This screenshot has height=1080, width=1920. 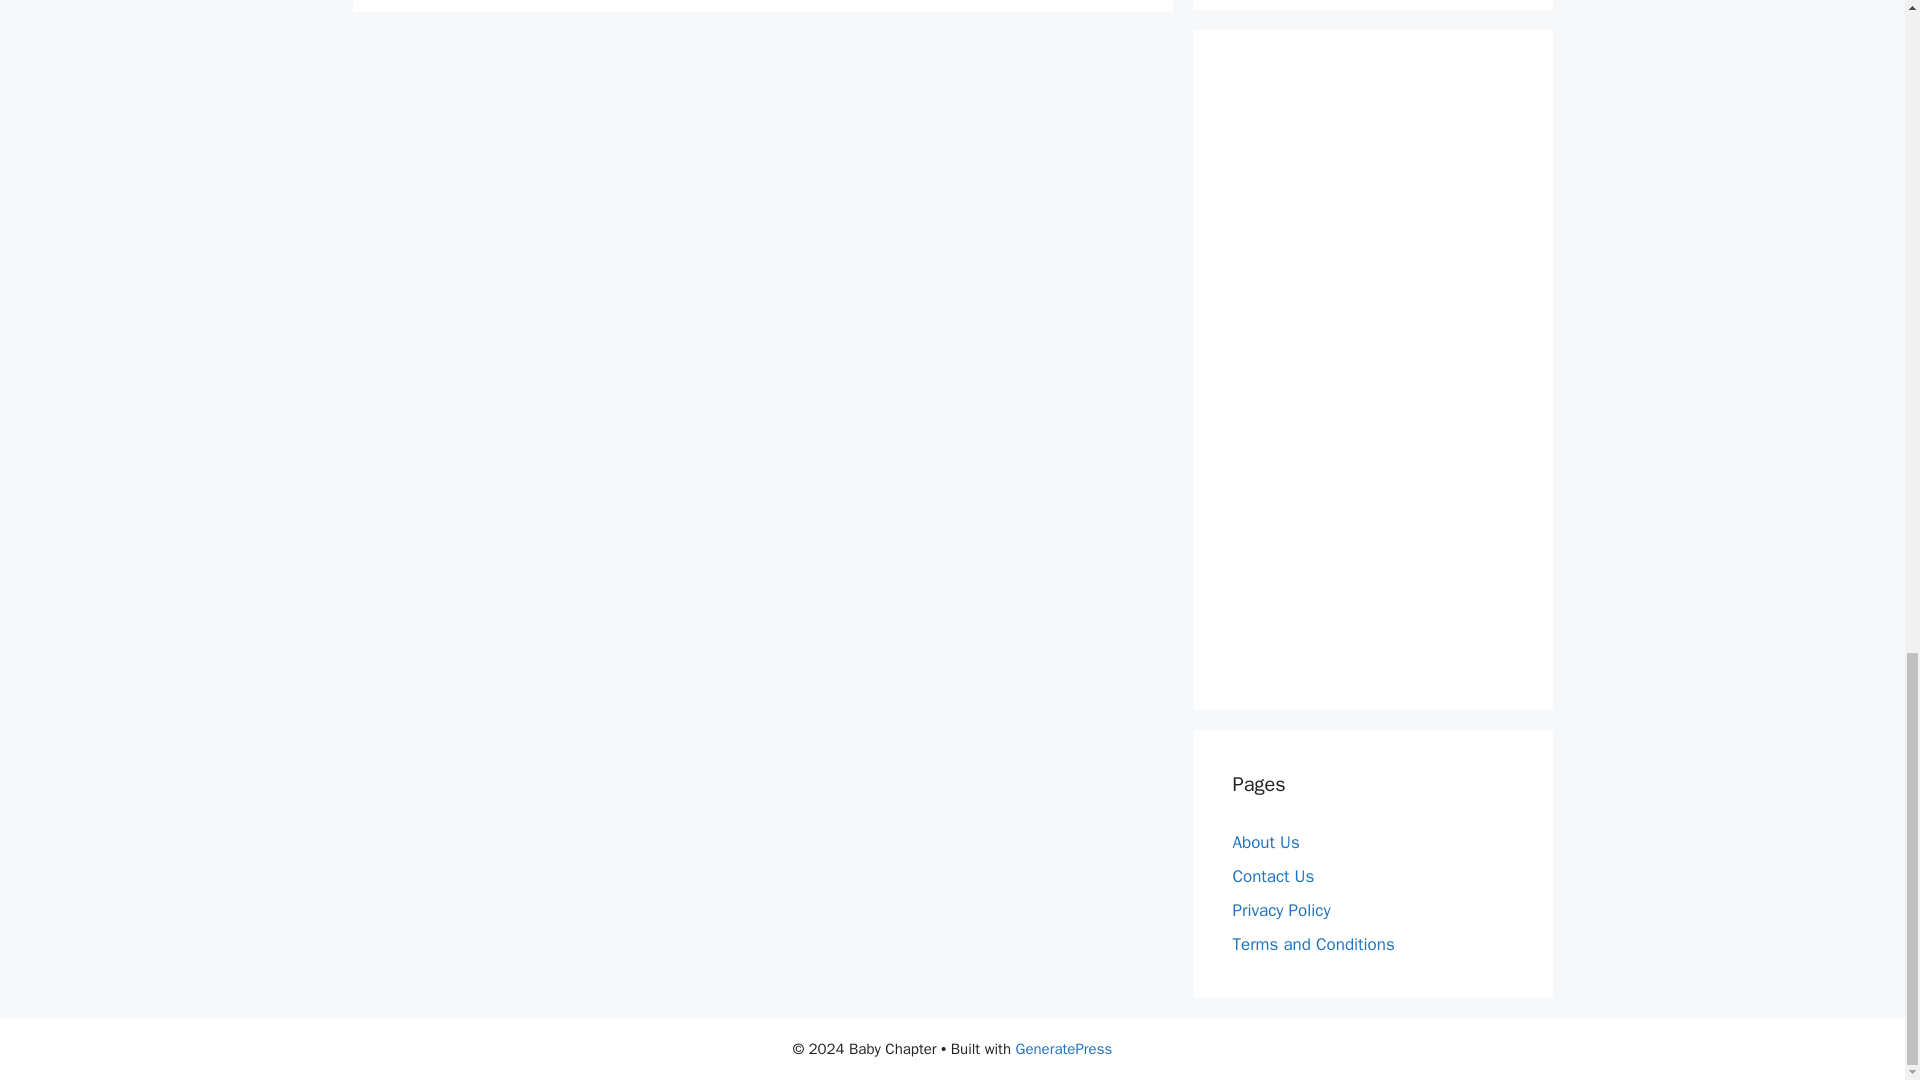 What do you see at coordinates (1281, 910) in the screenshot?
I see `Privacy Policy` at bounding box center [1281, 910].